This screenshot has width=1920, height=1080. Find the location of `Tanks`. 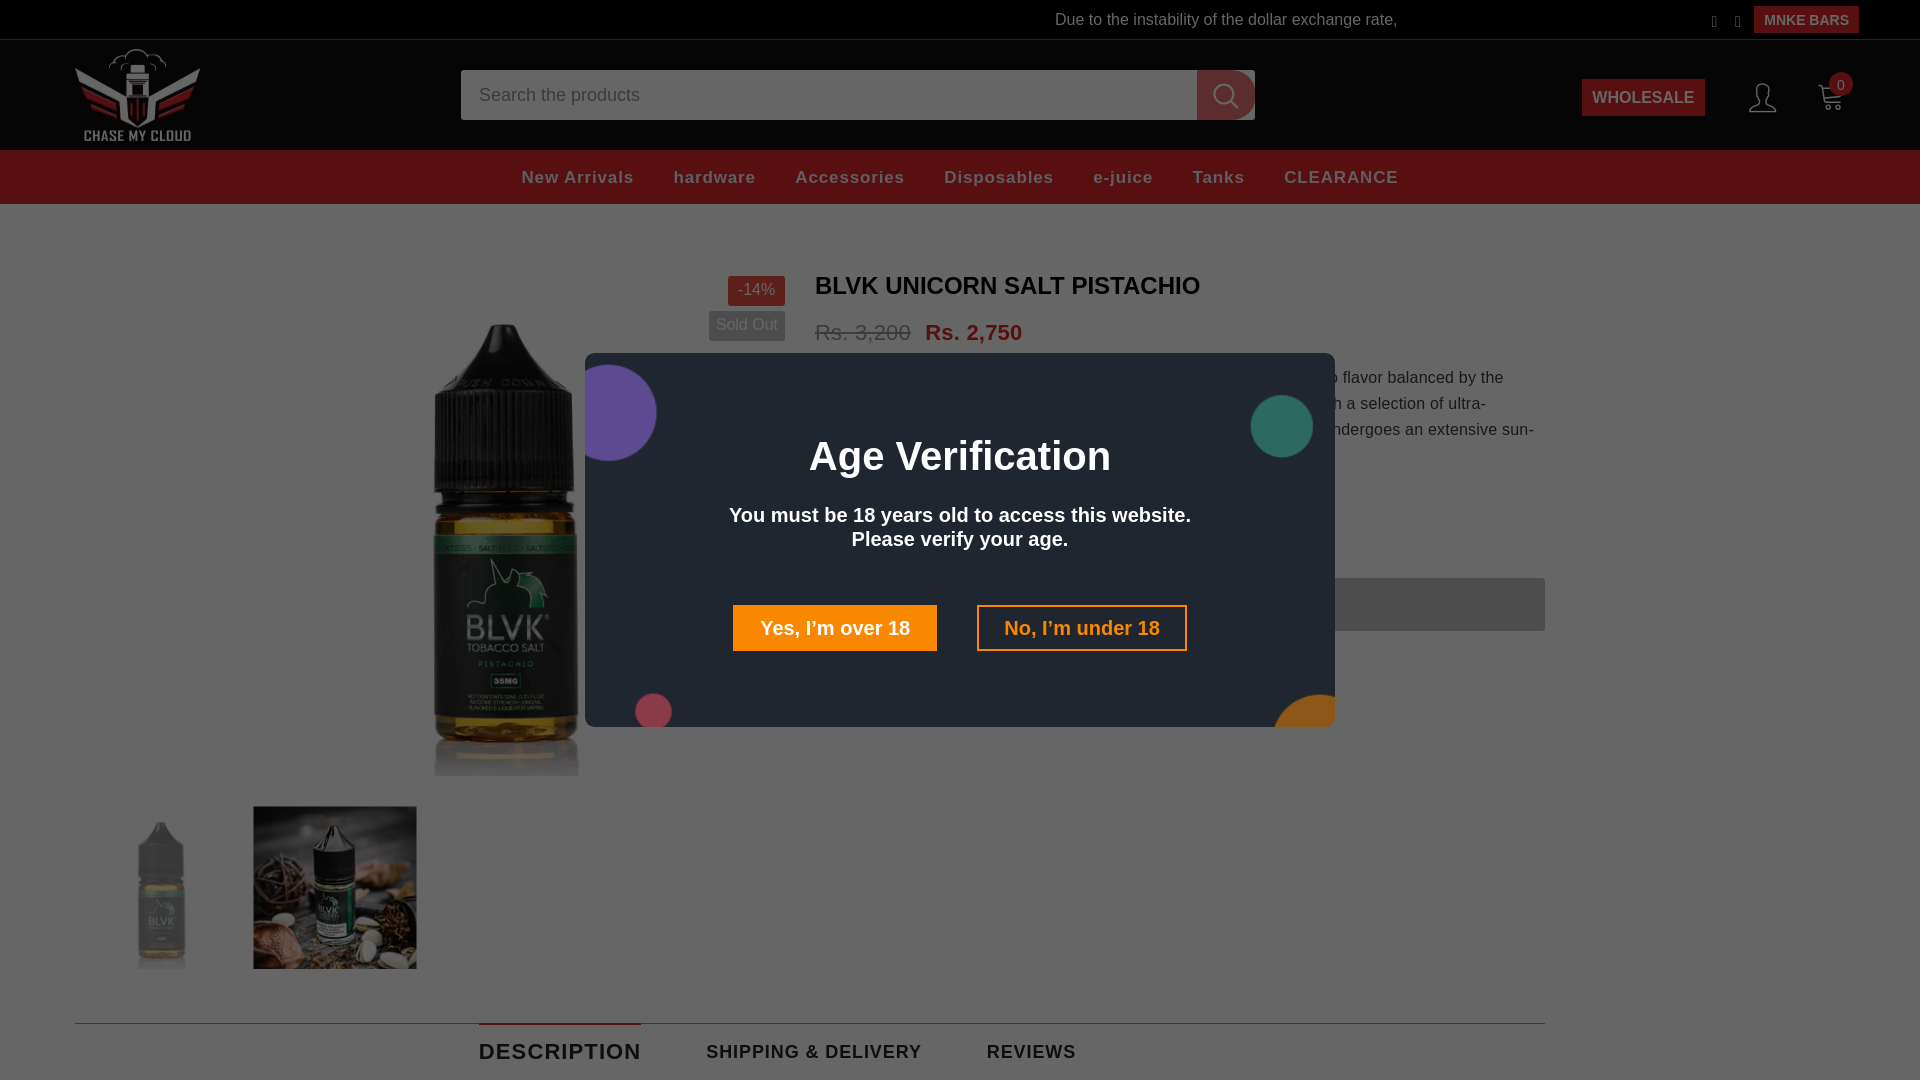

Tanks is located at coordinates (1218, 177).